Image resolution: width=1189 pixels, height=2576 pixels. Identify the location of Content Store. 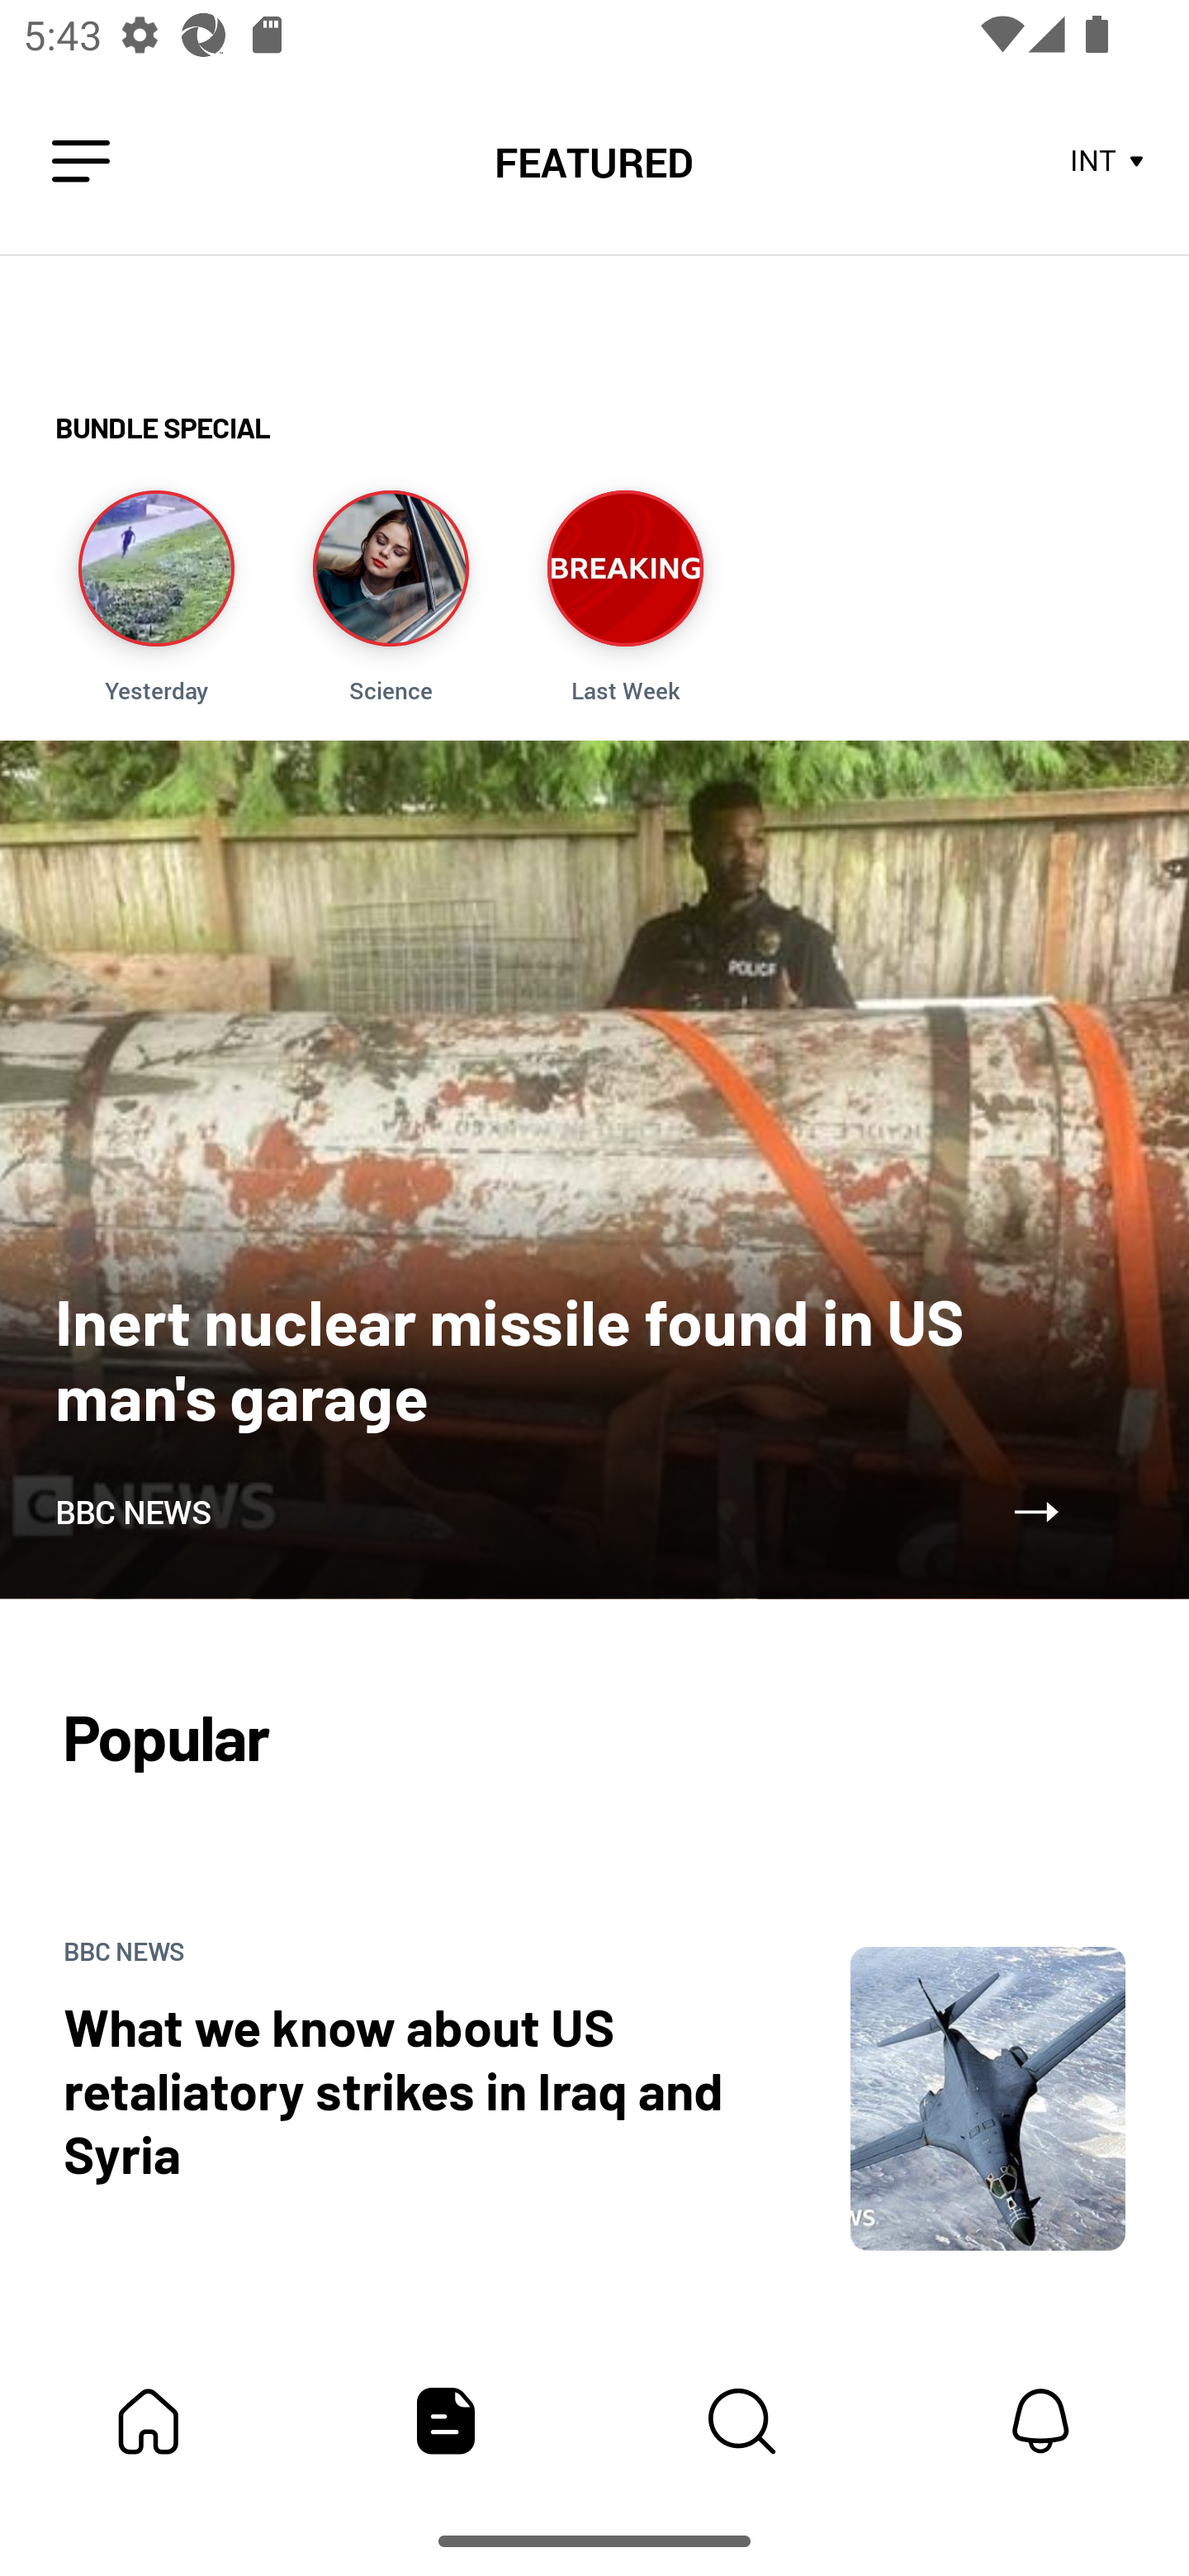
(743, 2421).